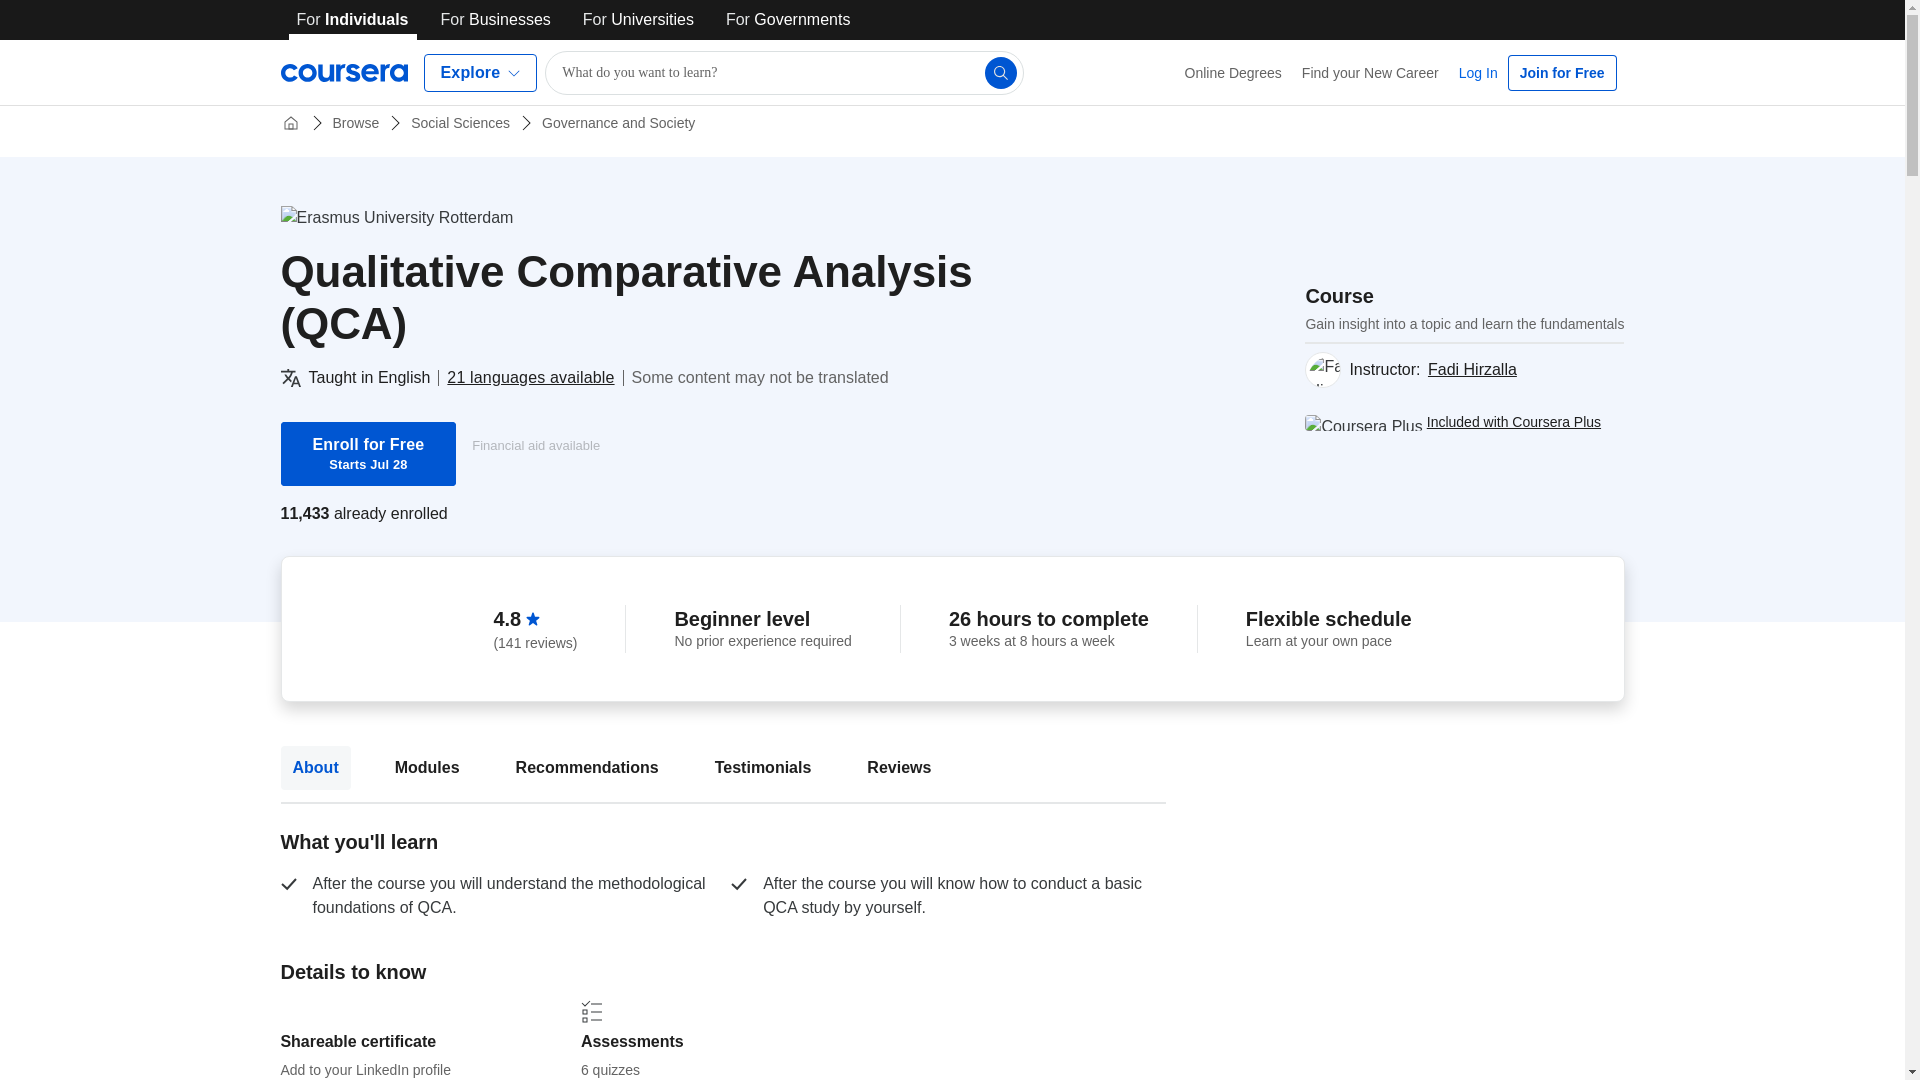 The width and height of the screenshot is (1920, 1080). What do you see at coordinates (1472, 369) in the screenshot?
I see `For Businesses` at bounding box center [1472, 369].